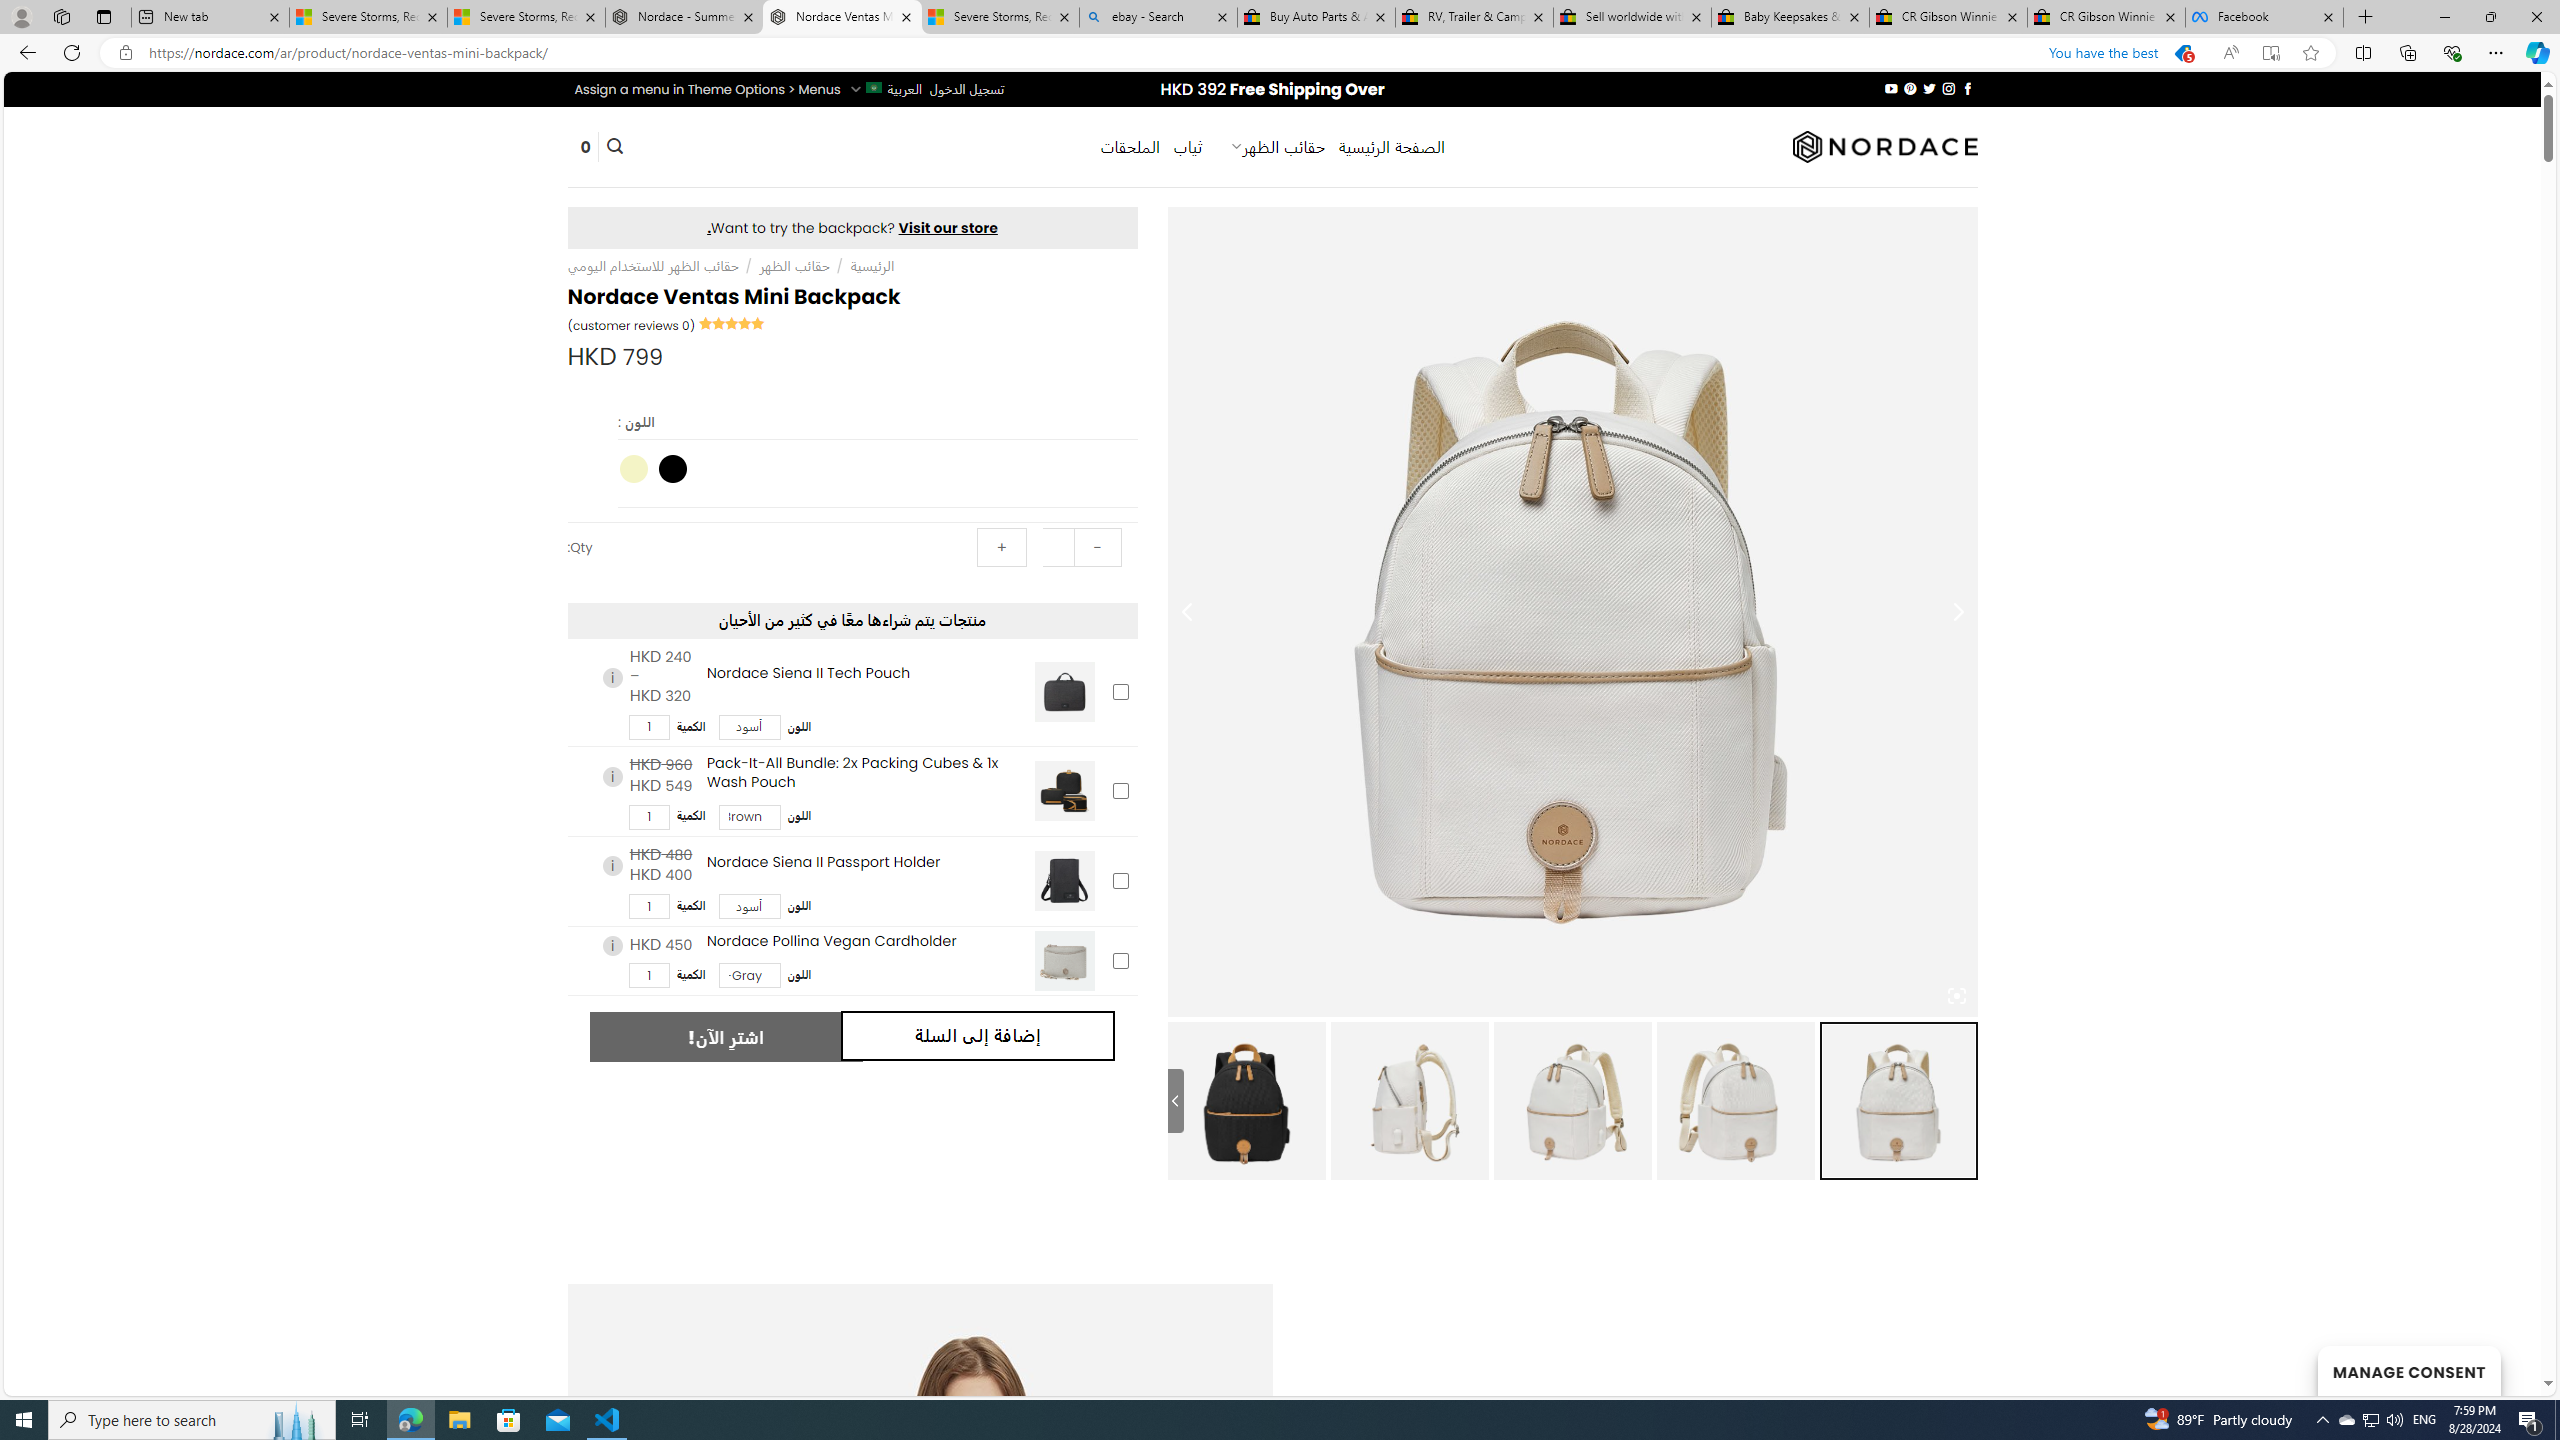  Describe the element at coordinates (1064, 692) in the screenshot. I see `Nordace Siena II Tech Pouch` at that location.